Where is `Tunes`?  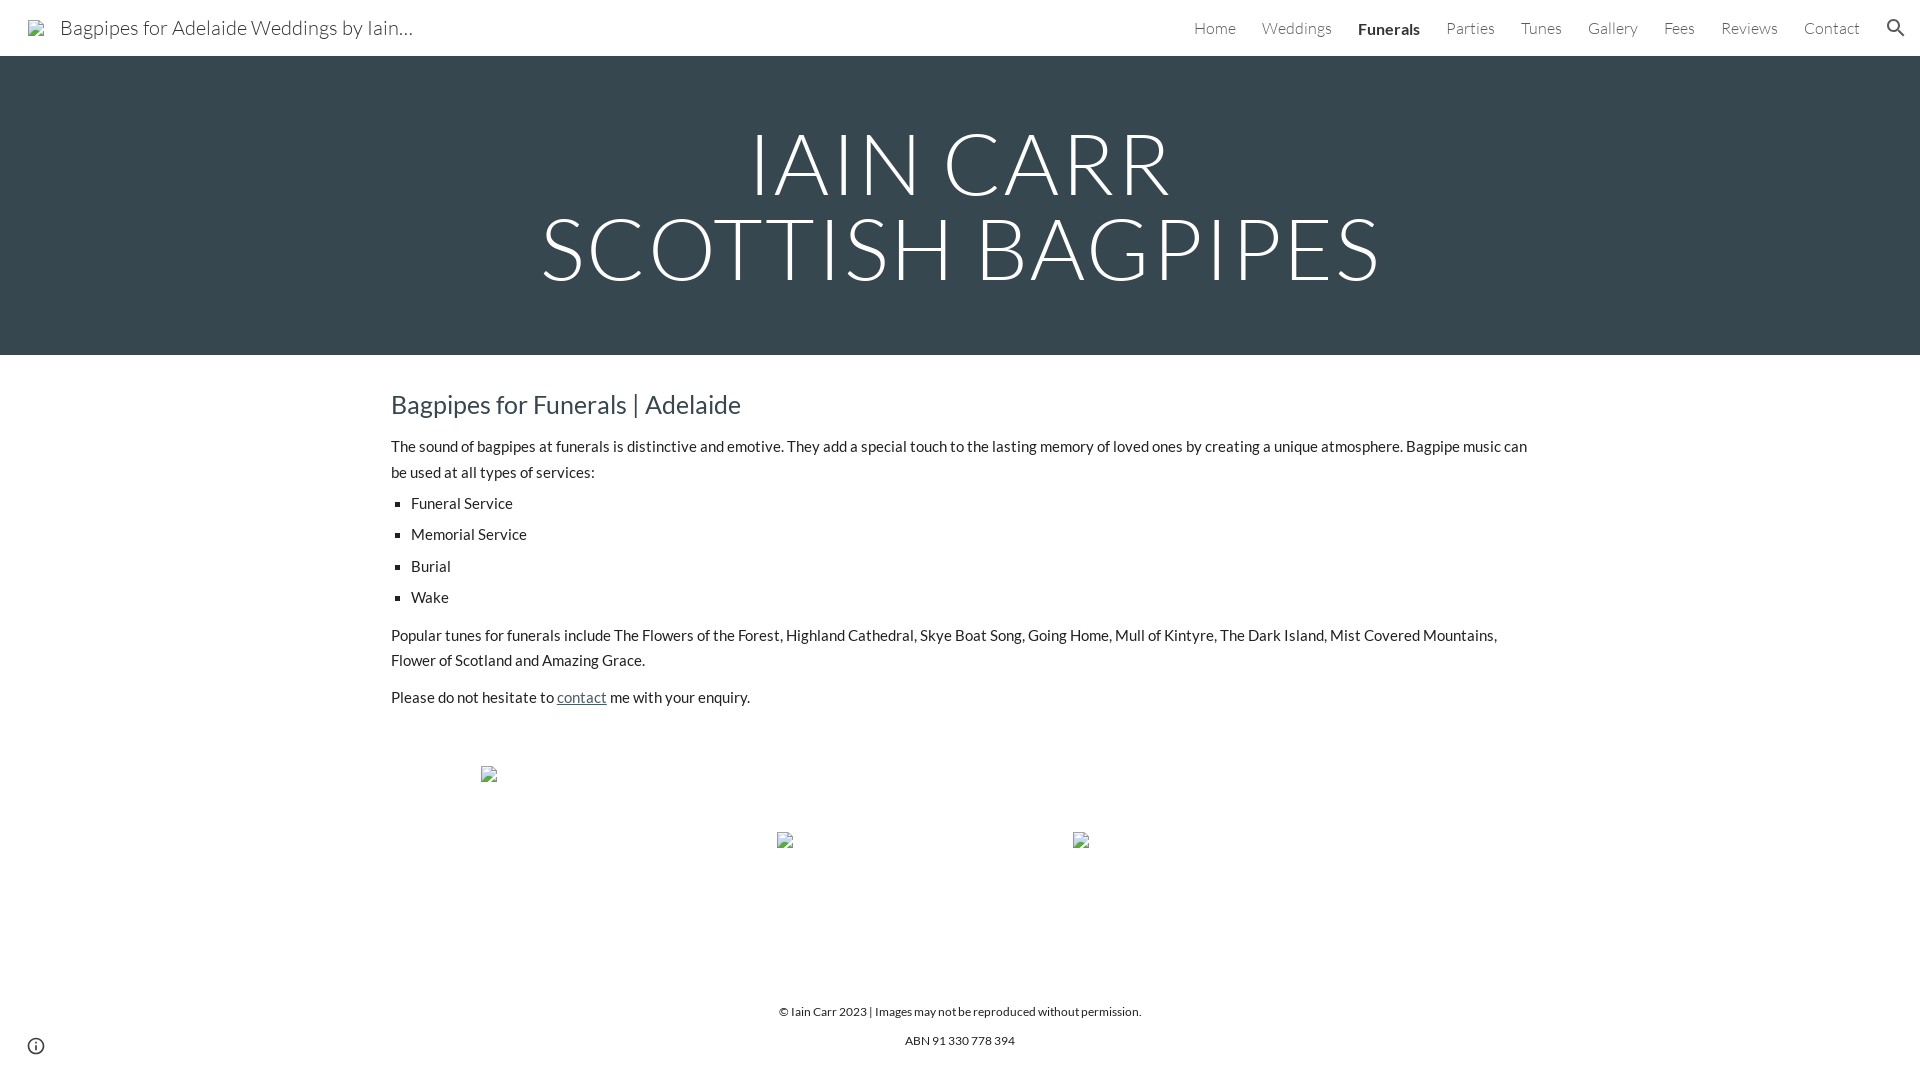 Tunes is located at coordinates (1542, 28).